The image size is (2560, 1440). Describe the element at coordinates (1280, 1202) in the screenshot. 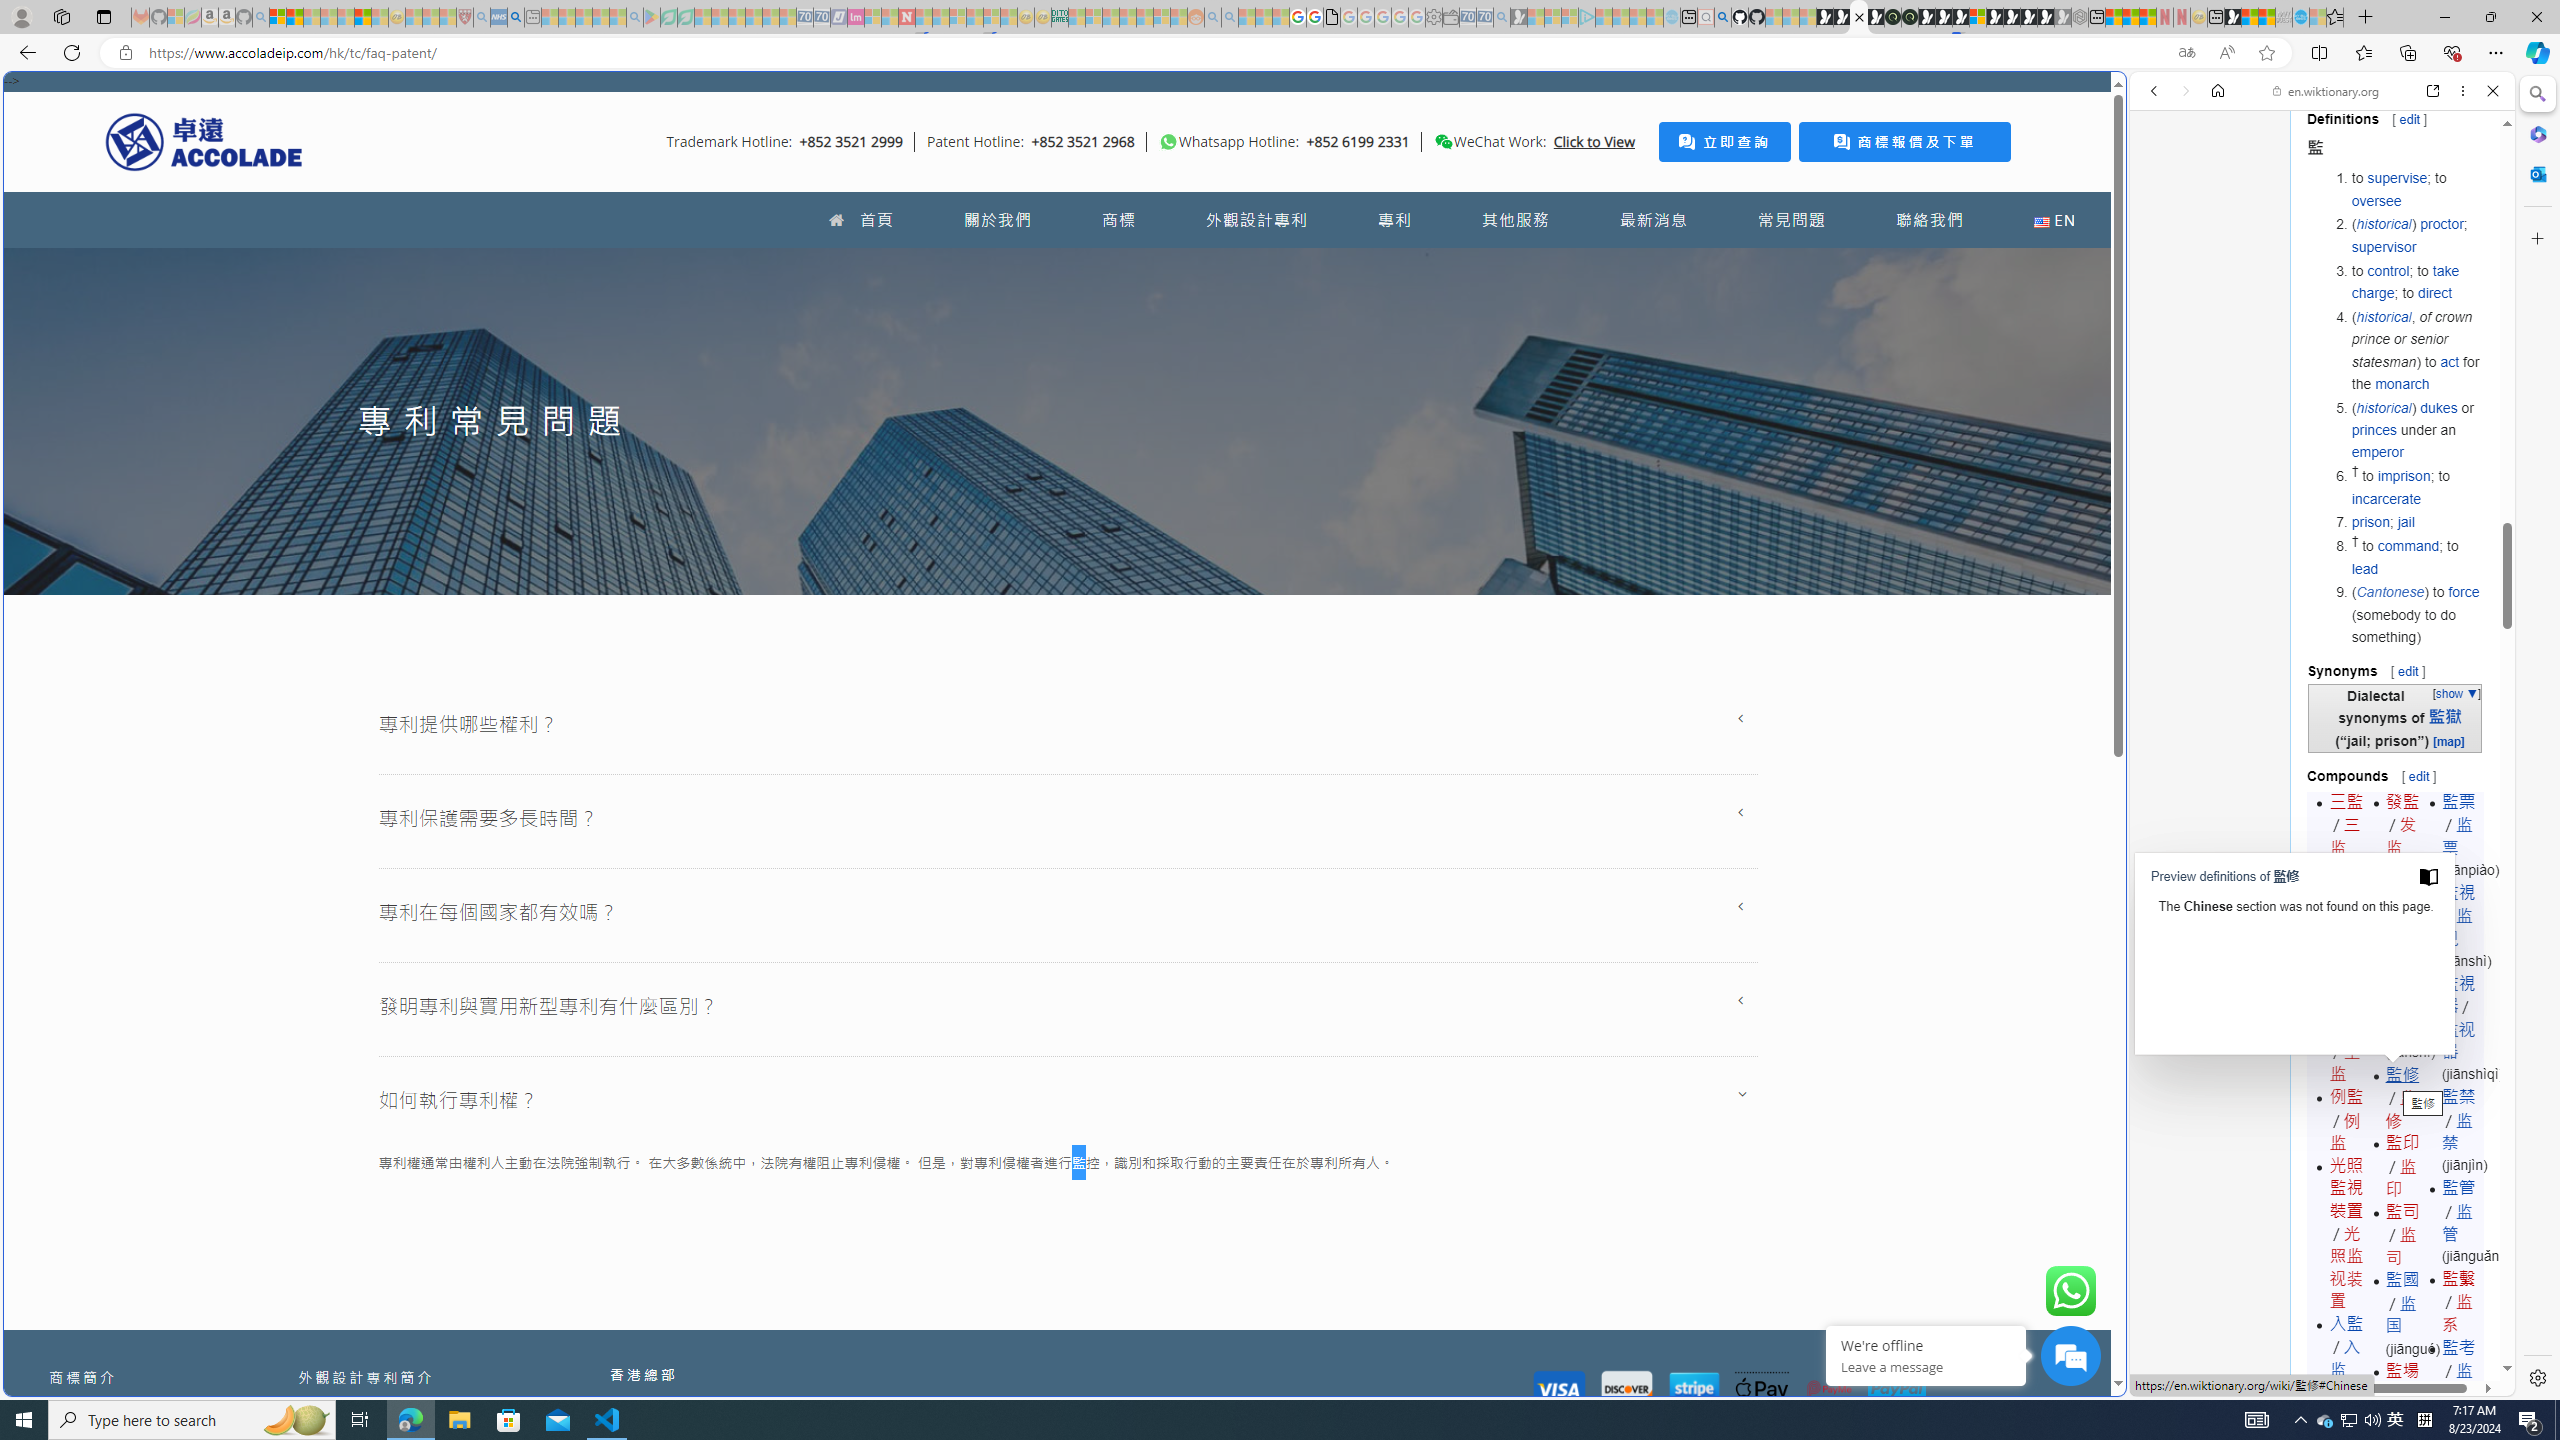

I see `New tab` at that location.